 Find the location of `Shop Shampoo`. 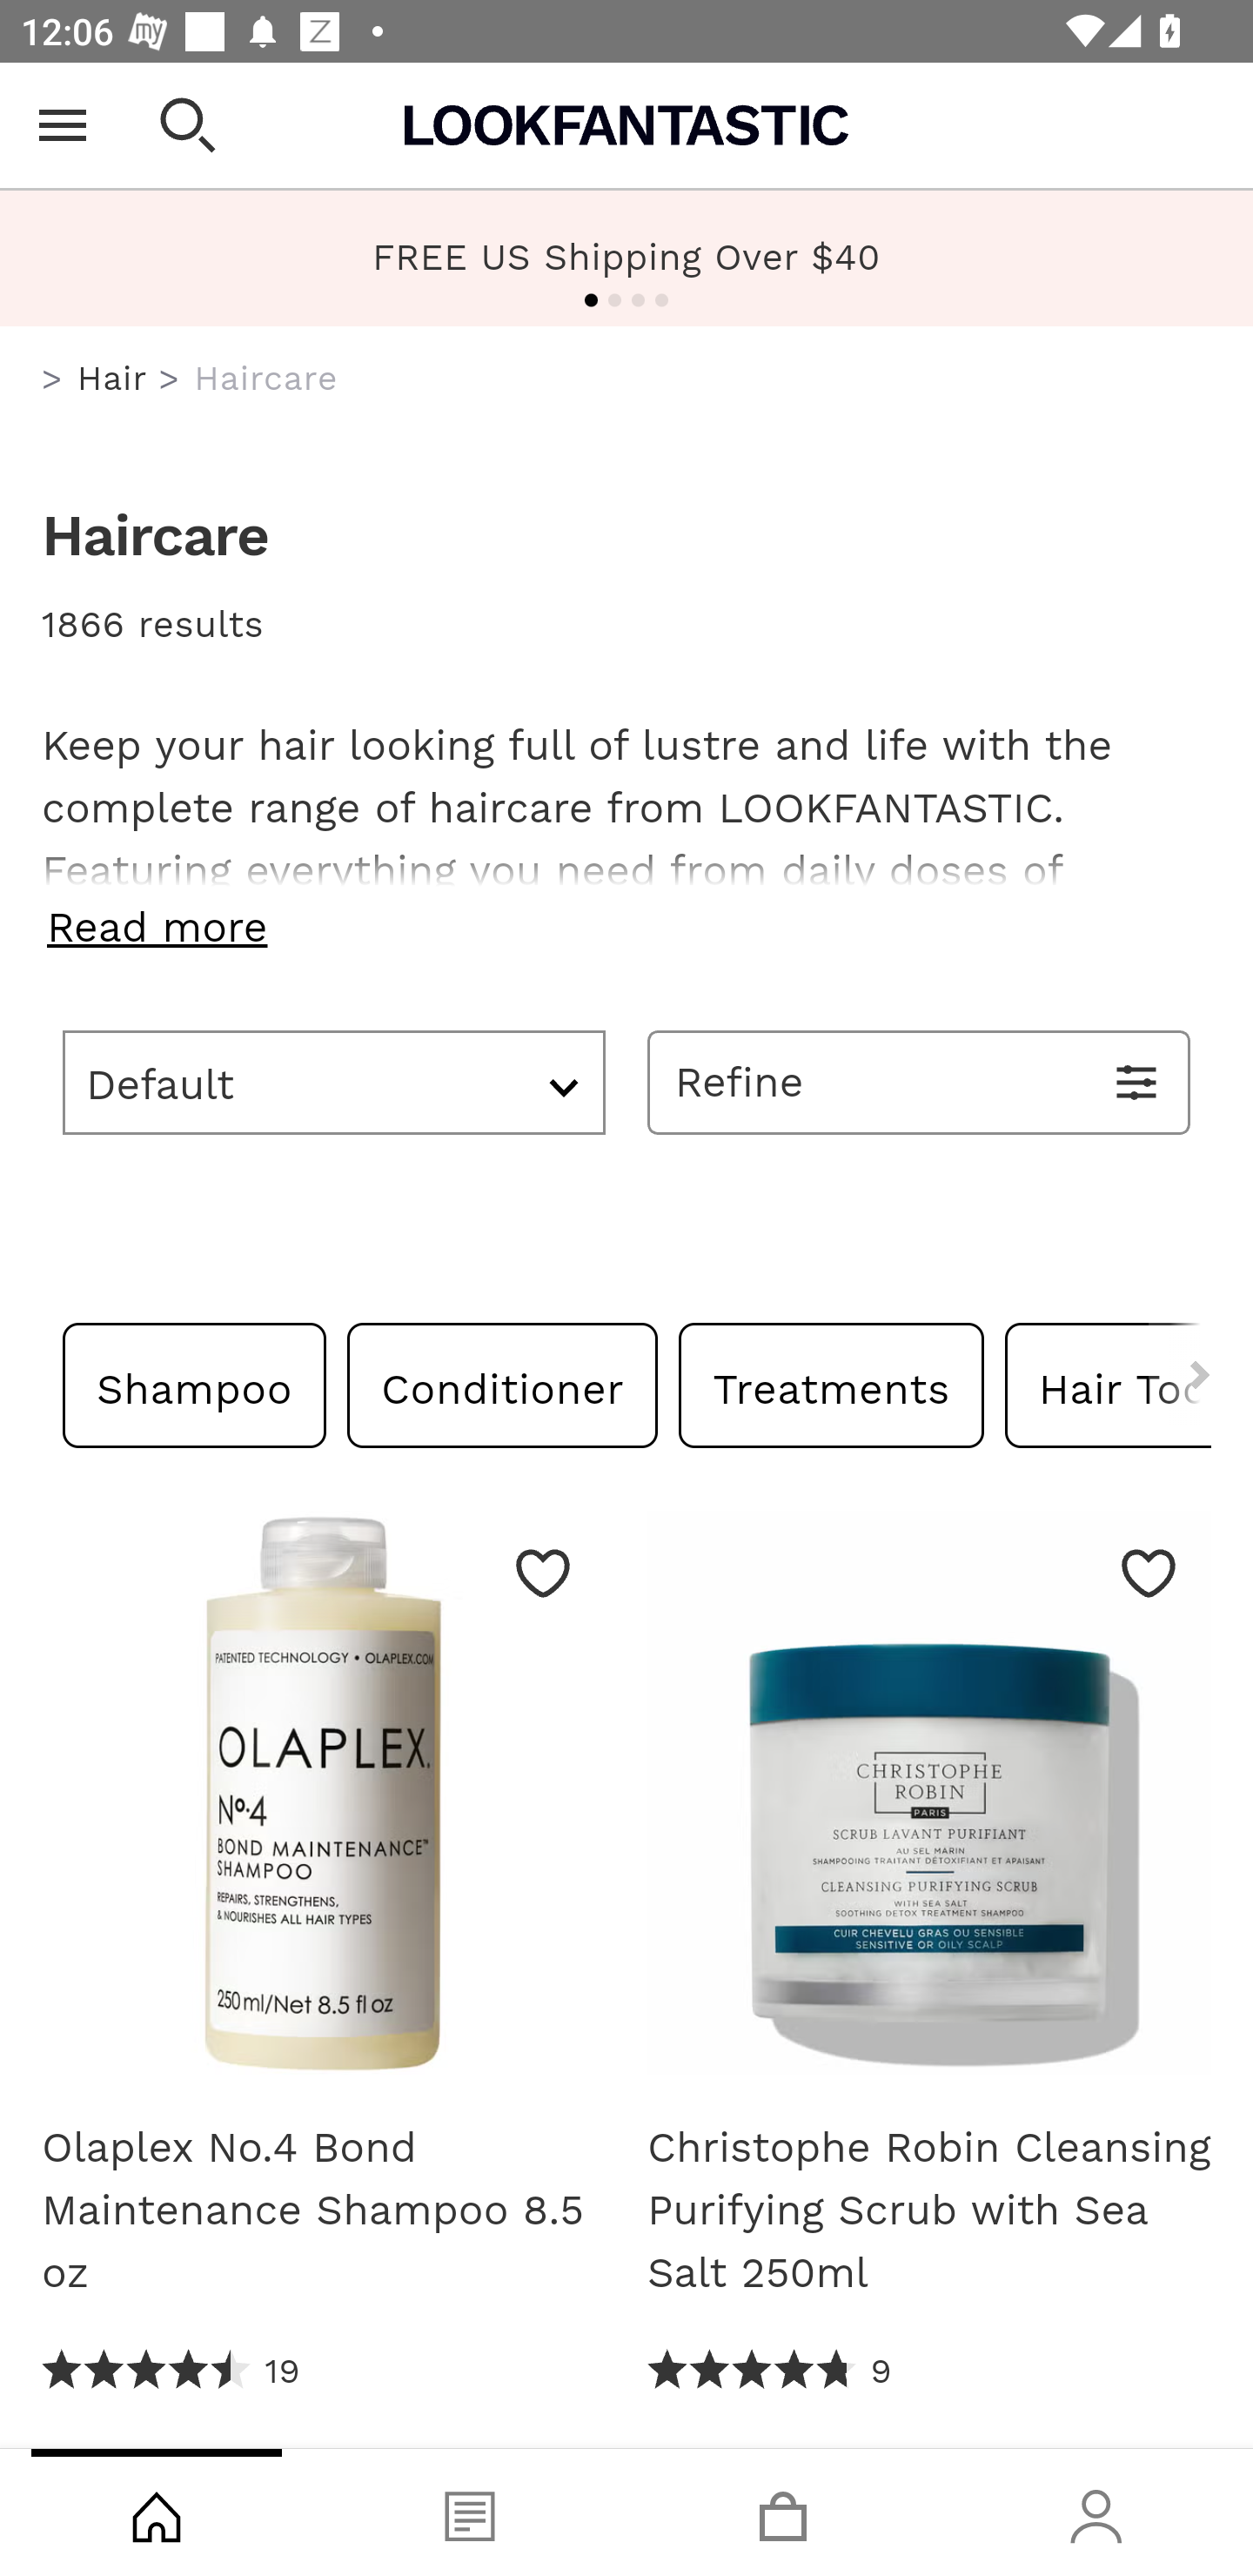

Shop Shampoo is located at coordinates (195, 1384).